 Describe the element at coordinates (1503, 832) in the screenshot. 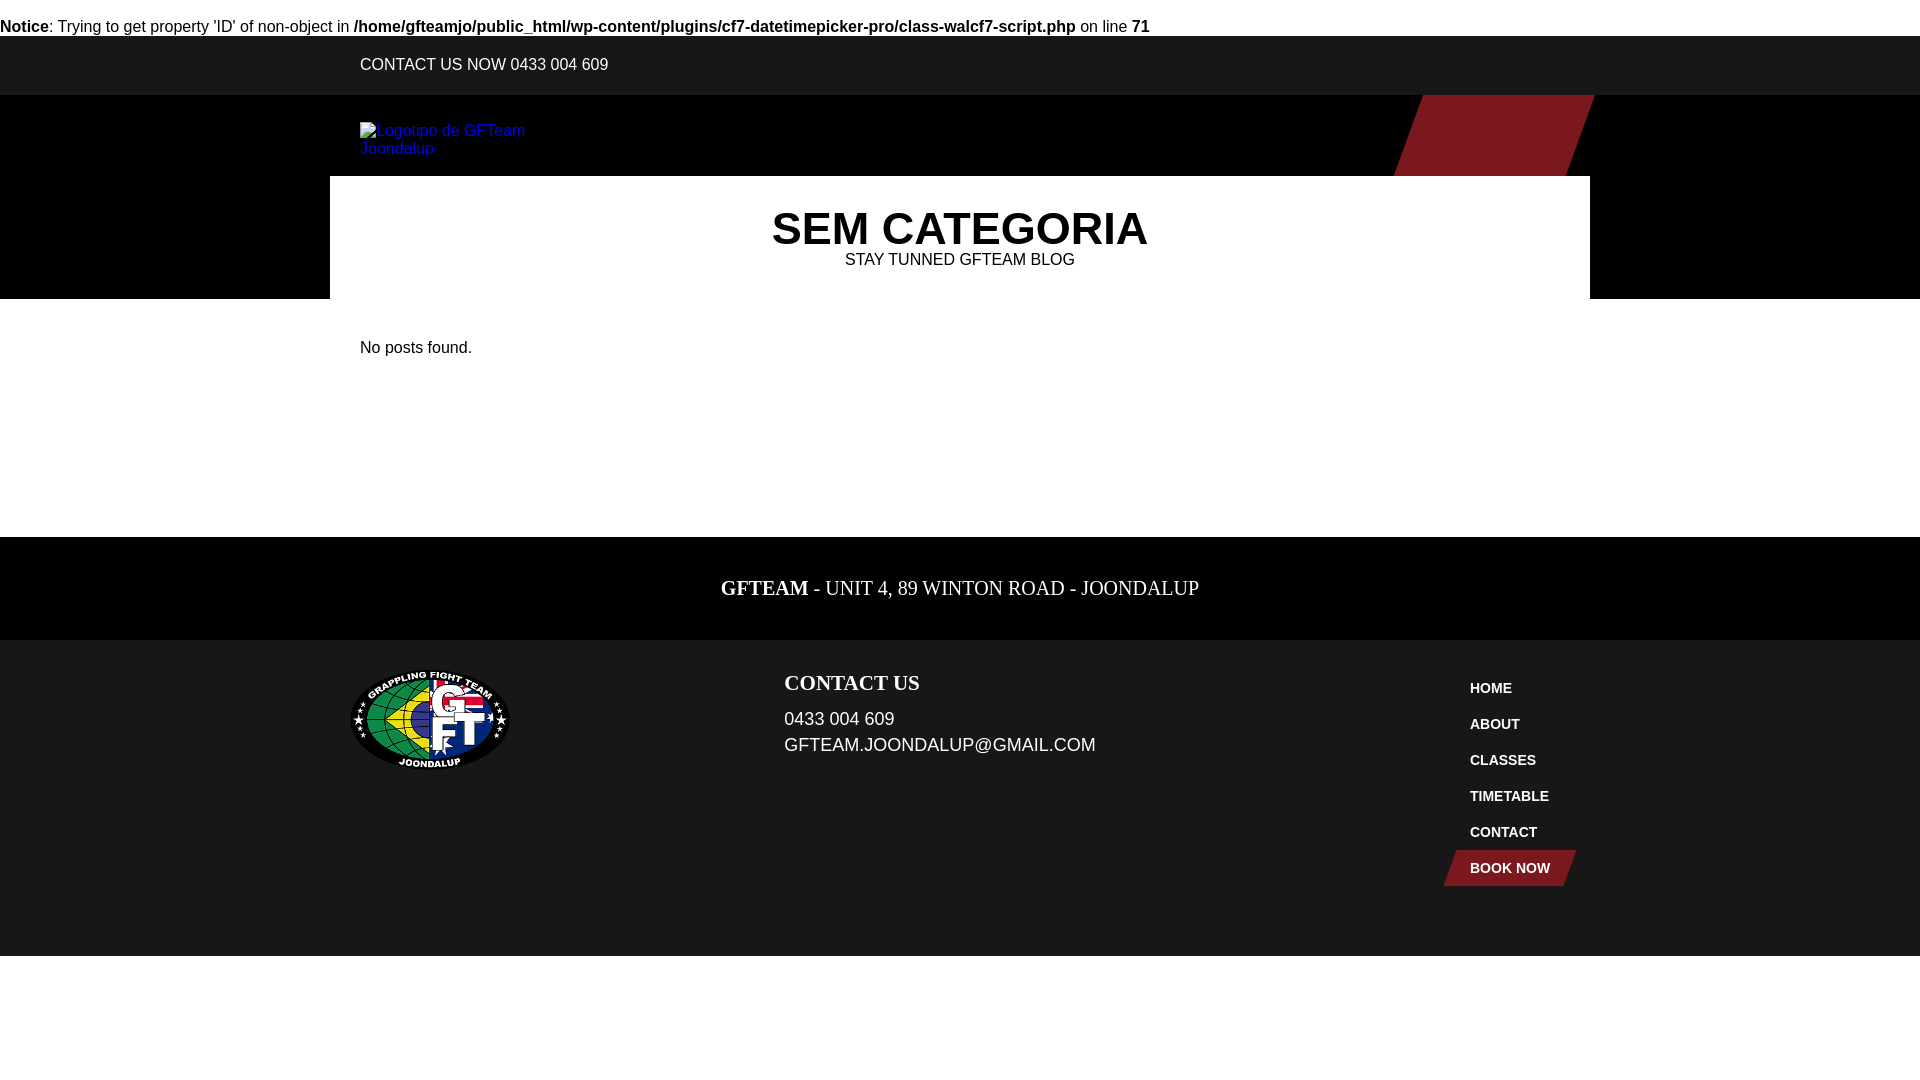

I see `CONTACT` at that location.